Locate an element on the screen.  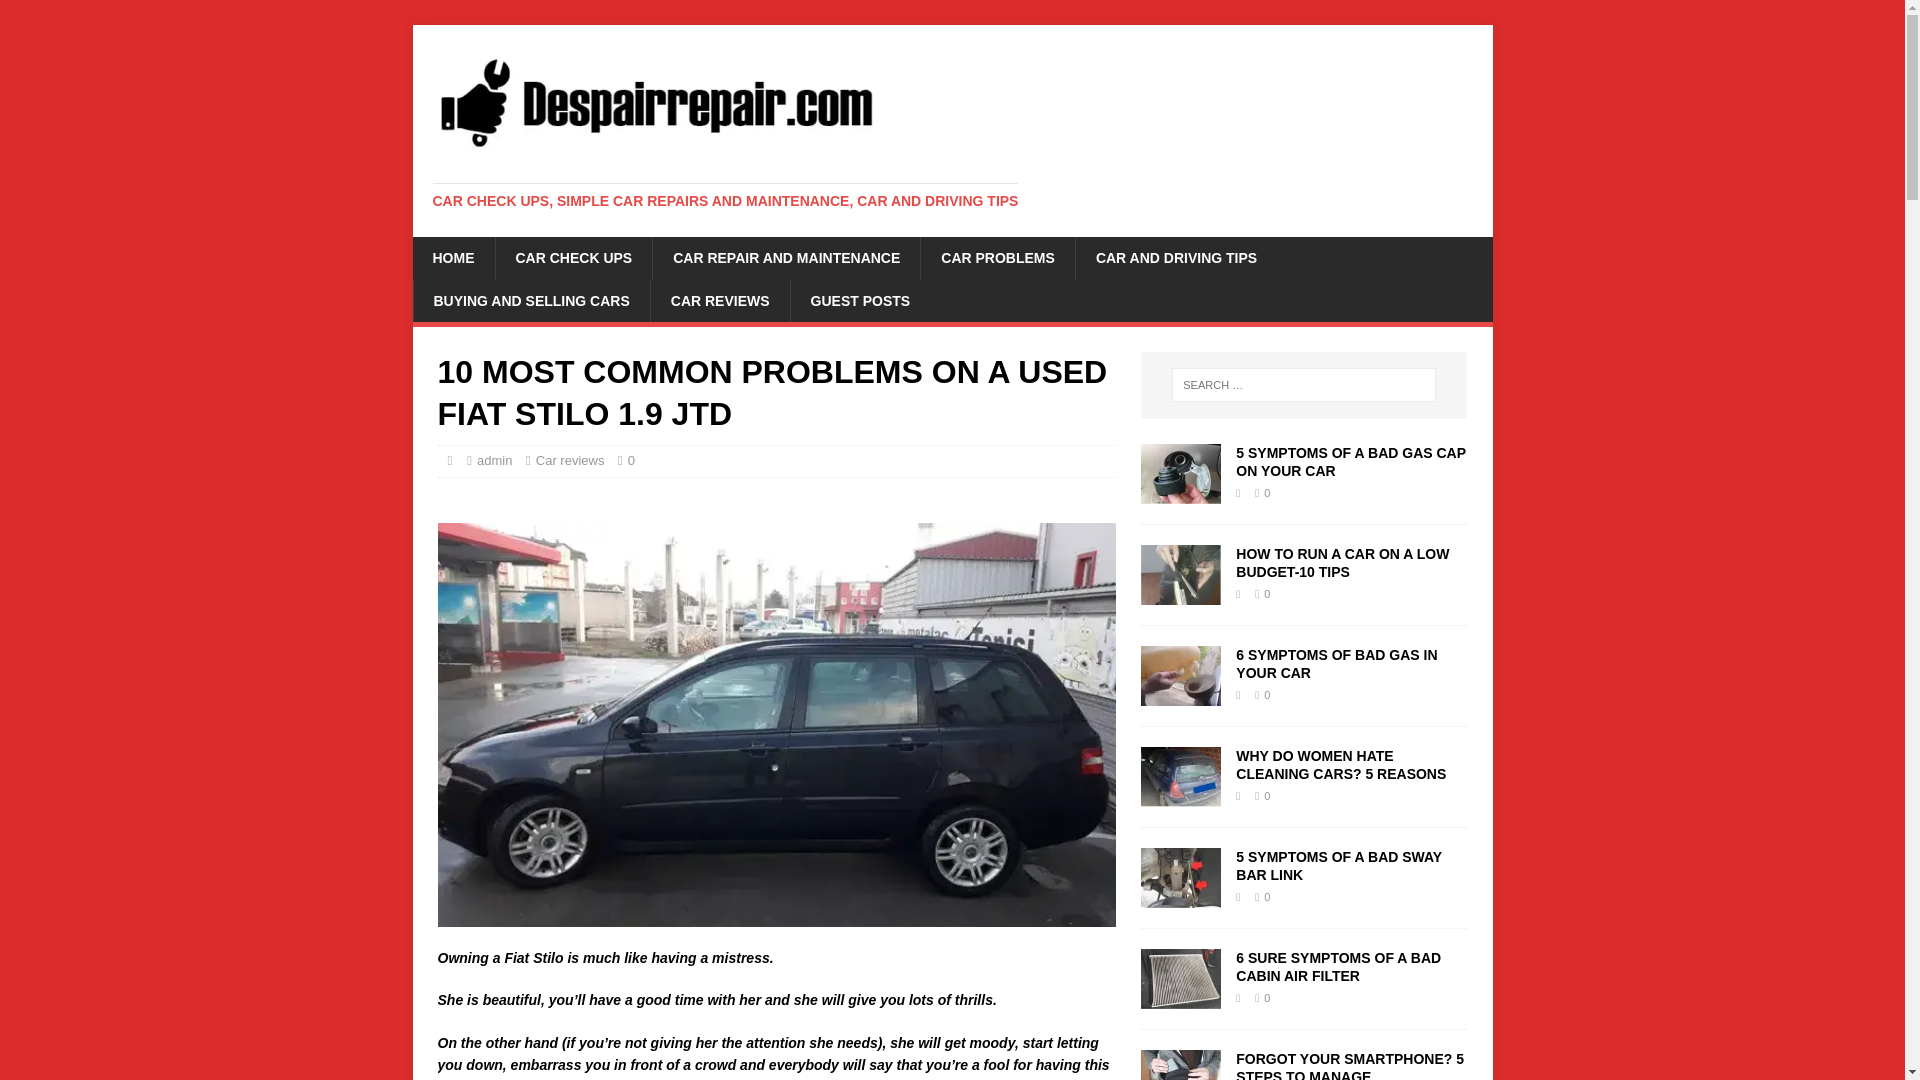
5 SYMPTOMS OF A BAD SWAY BAR LINK is located at coordinates (1180, 895).